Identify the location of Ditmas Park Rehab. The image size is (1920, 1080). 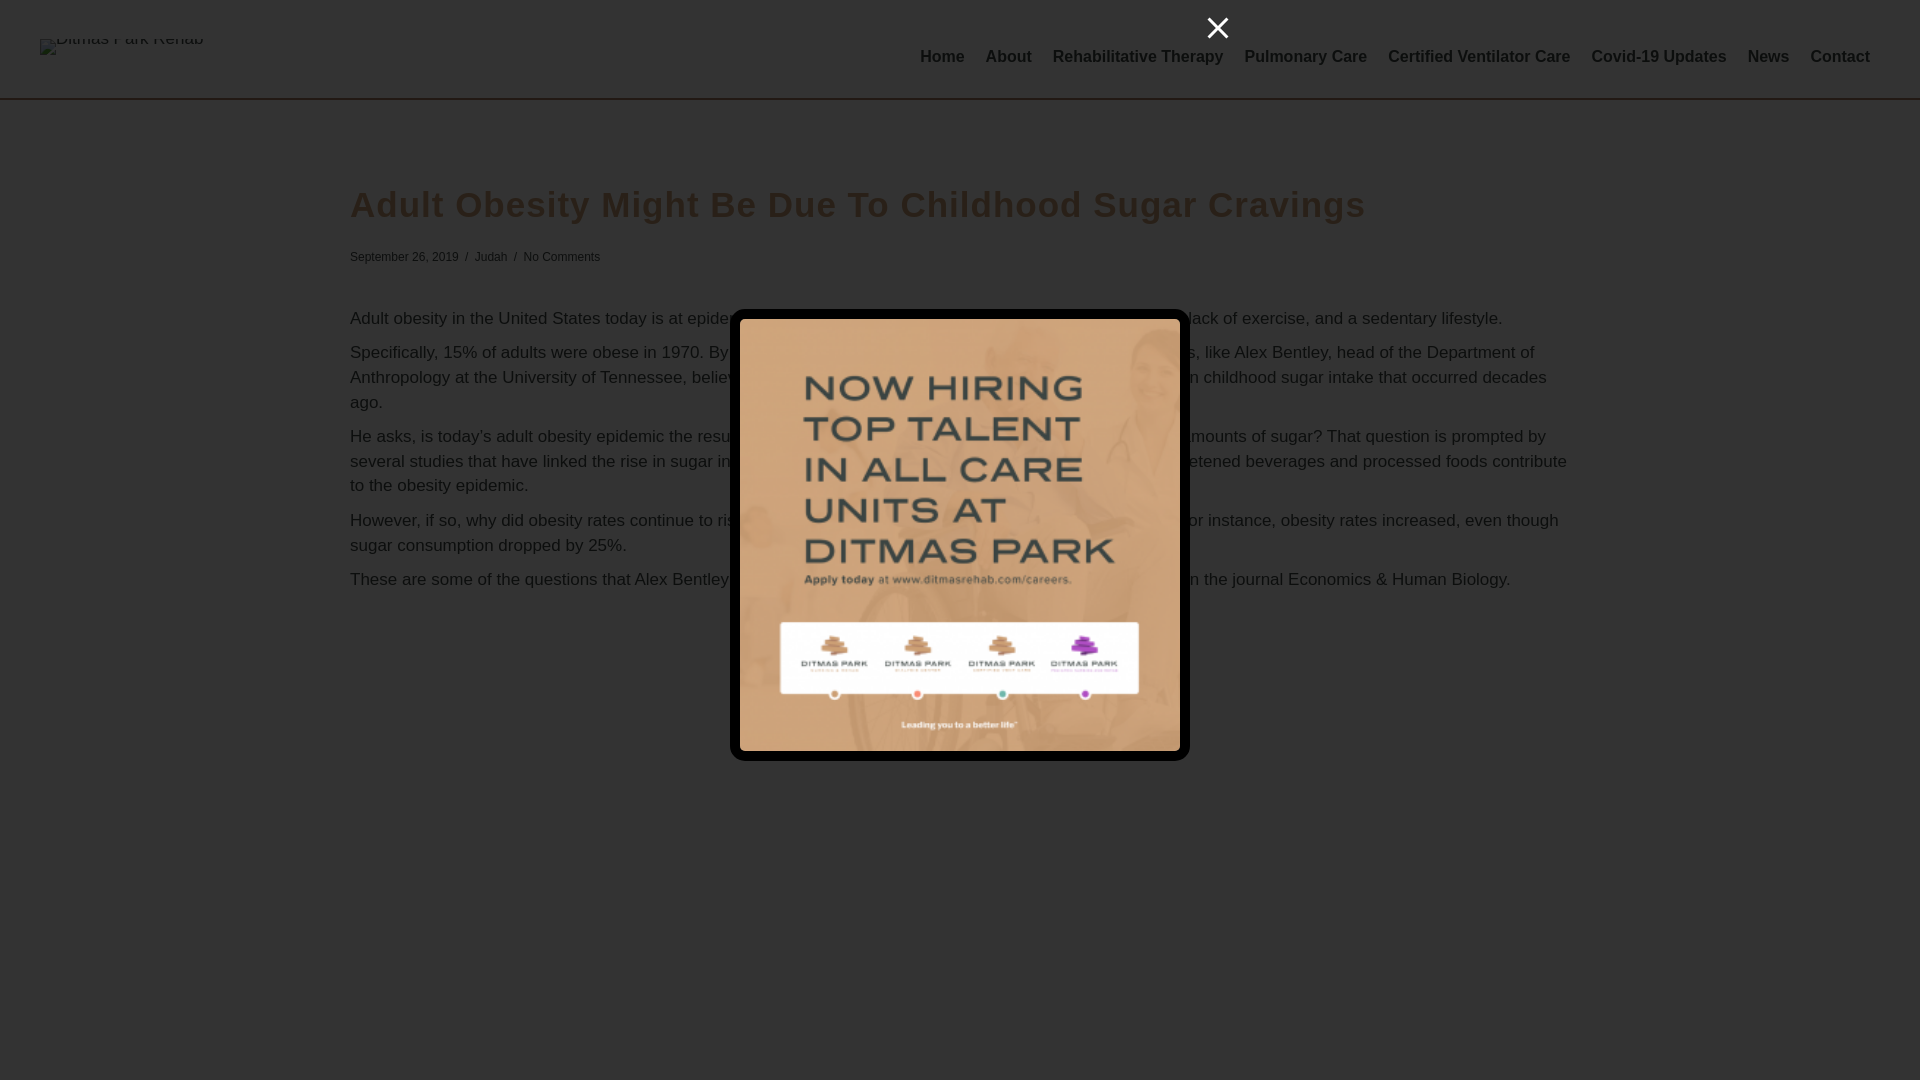
(122, 46).